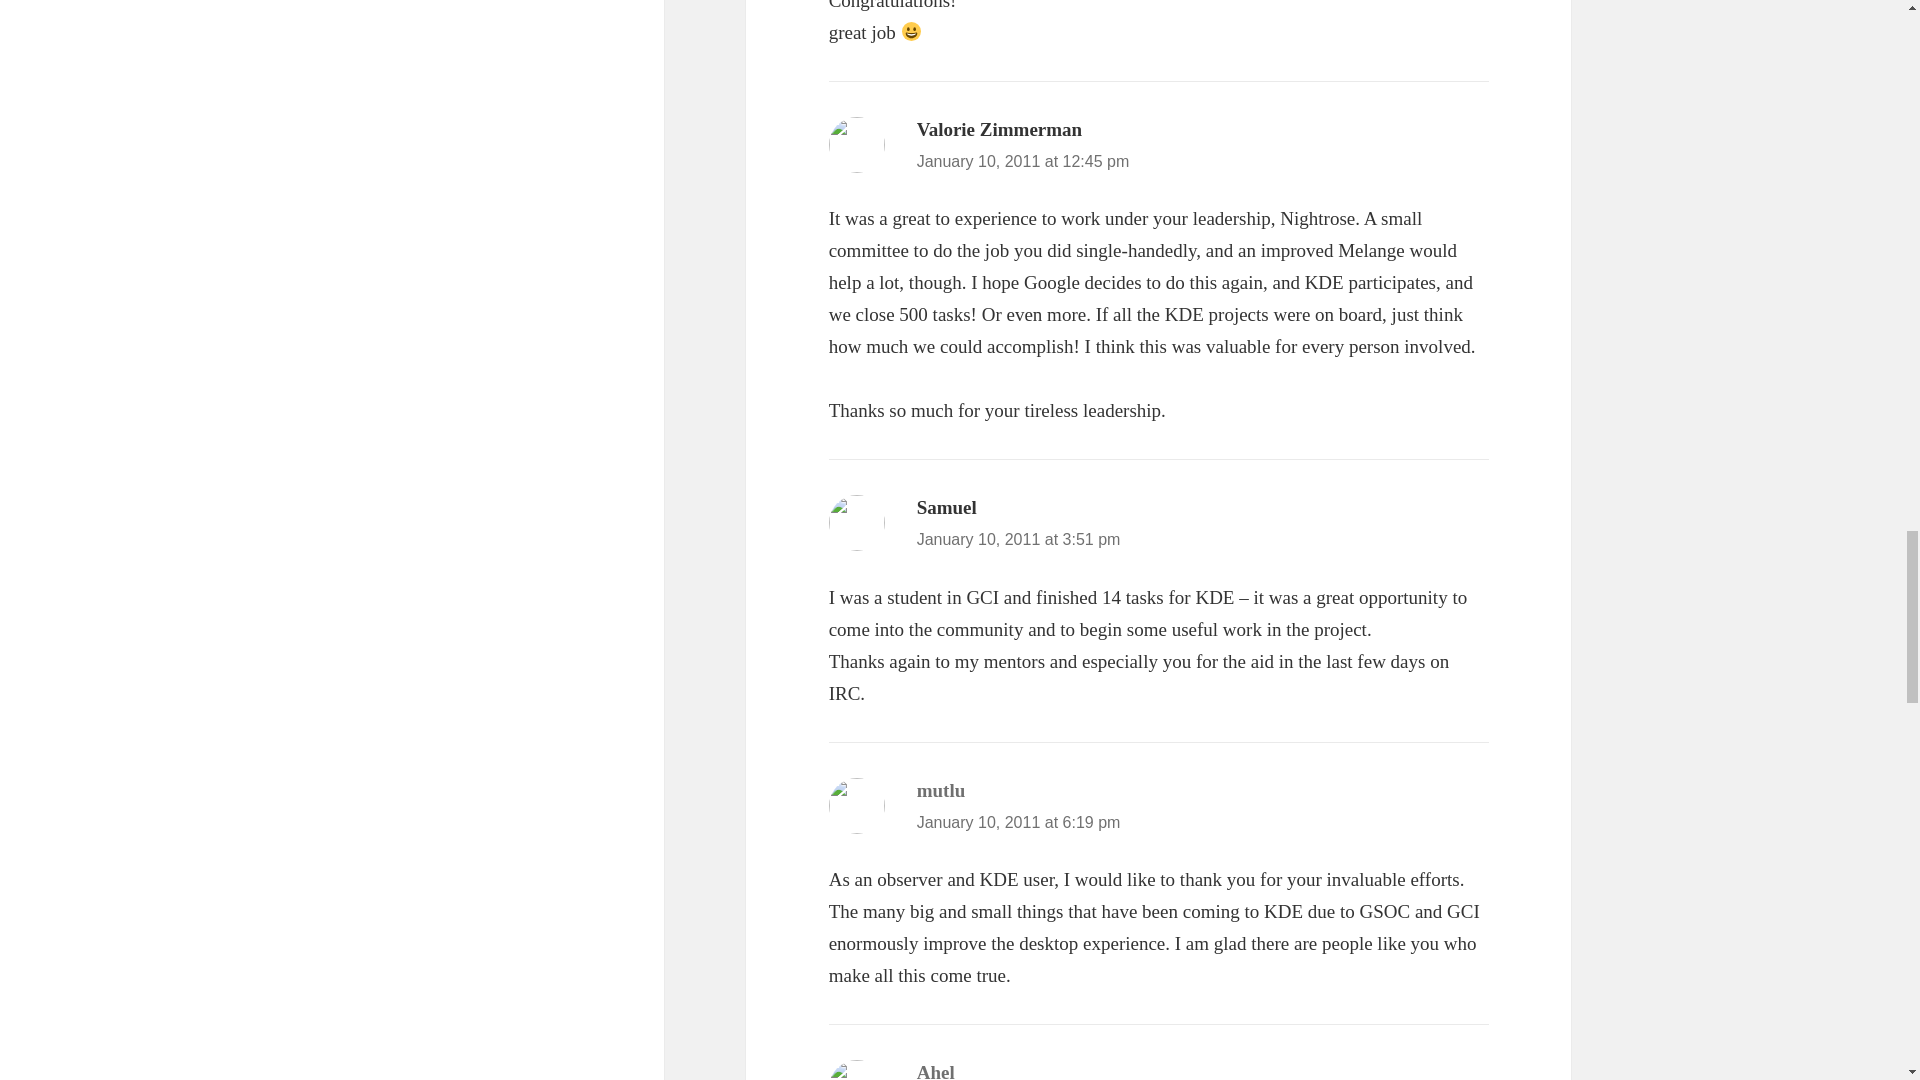  Describe the element at coordinates (1024, 161) in the screenshot. I see `January 10, 2011 at 12:45 pm` at that location.